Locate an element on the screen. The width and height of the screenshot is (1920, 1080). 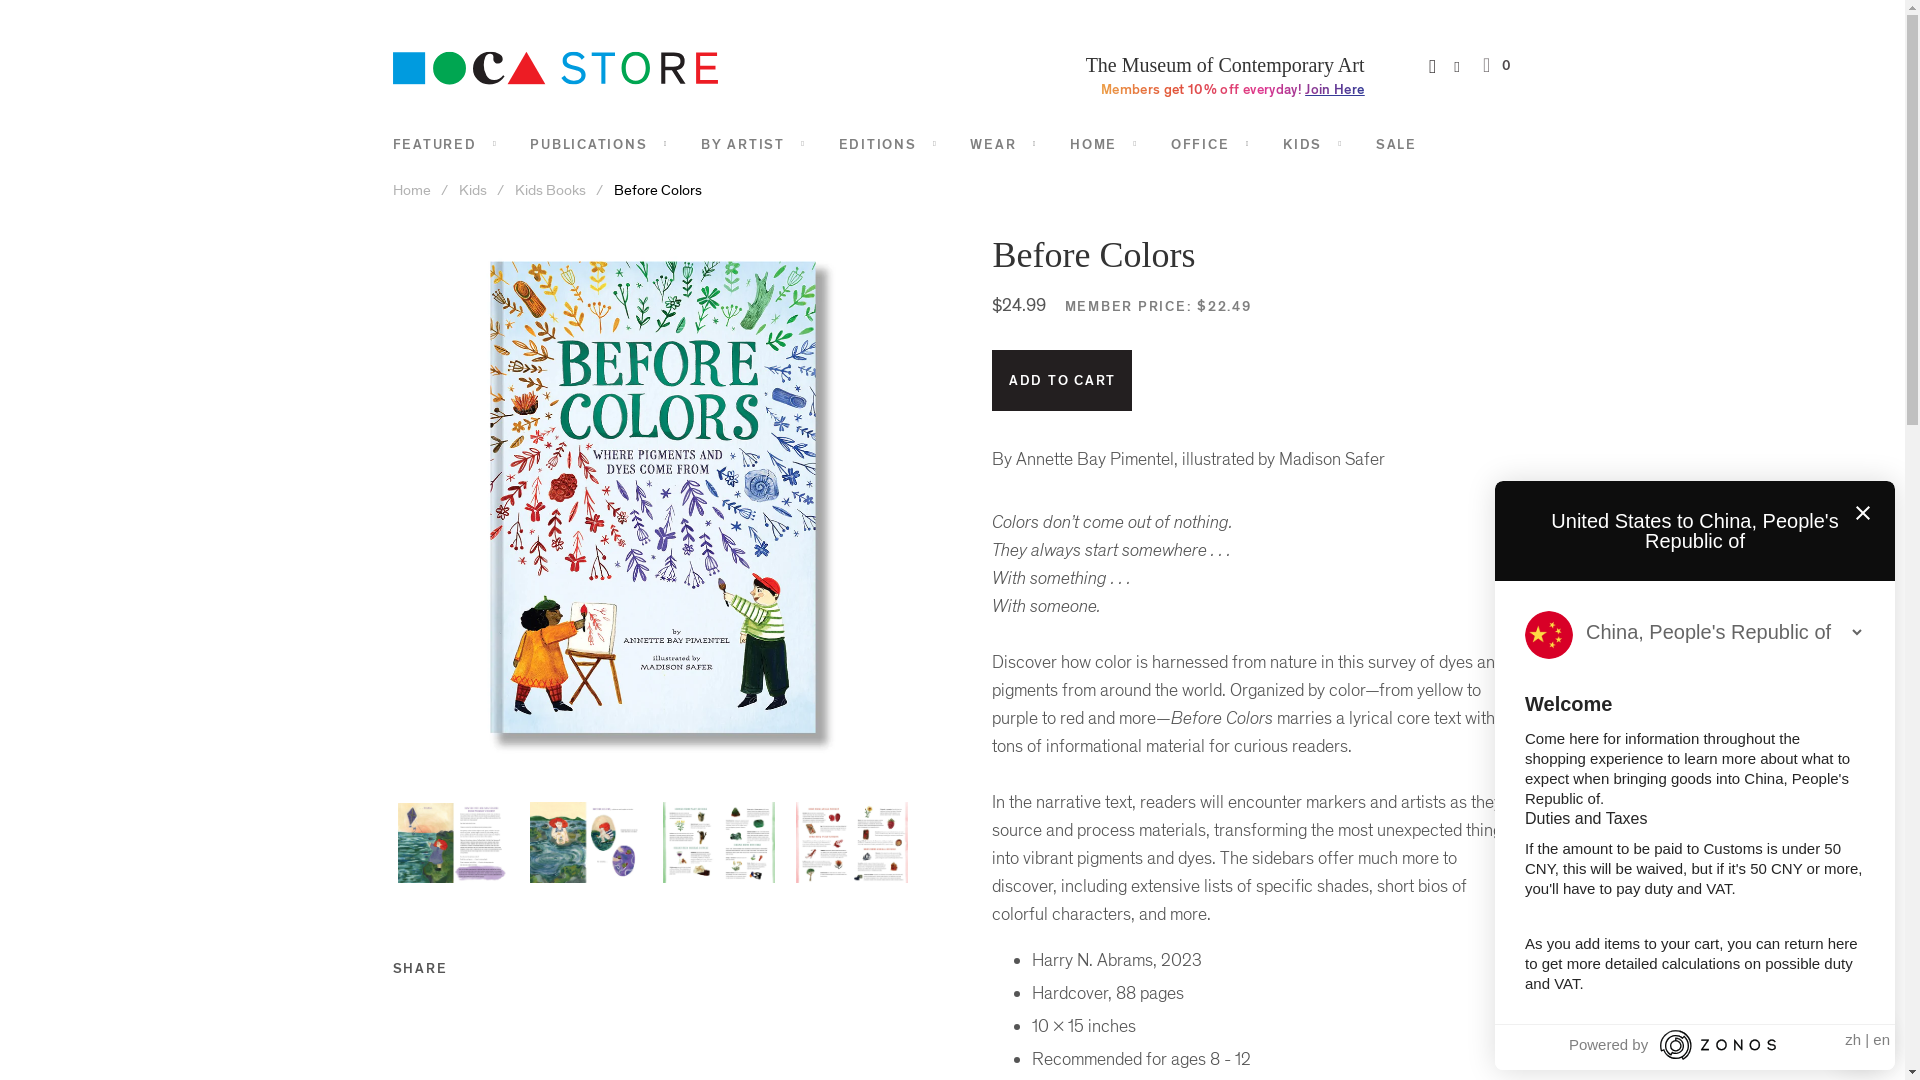
Add to Cart is located at coordinates (1062, 380).